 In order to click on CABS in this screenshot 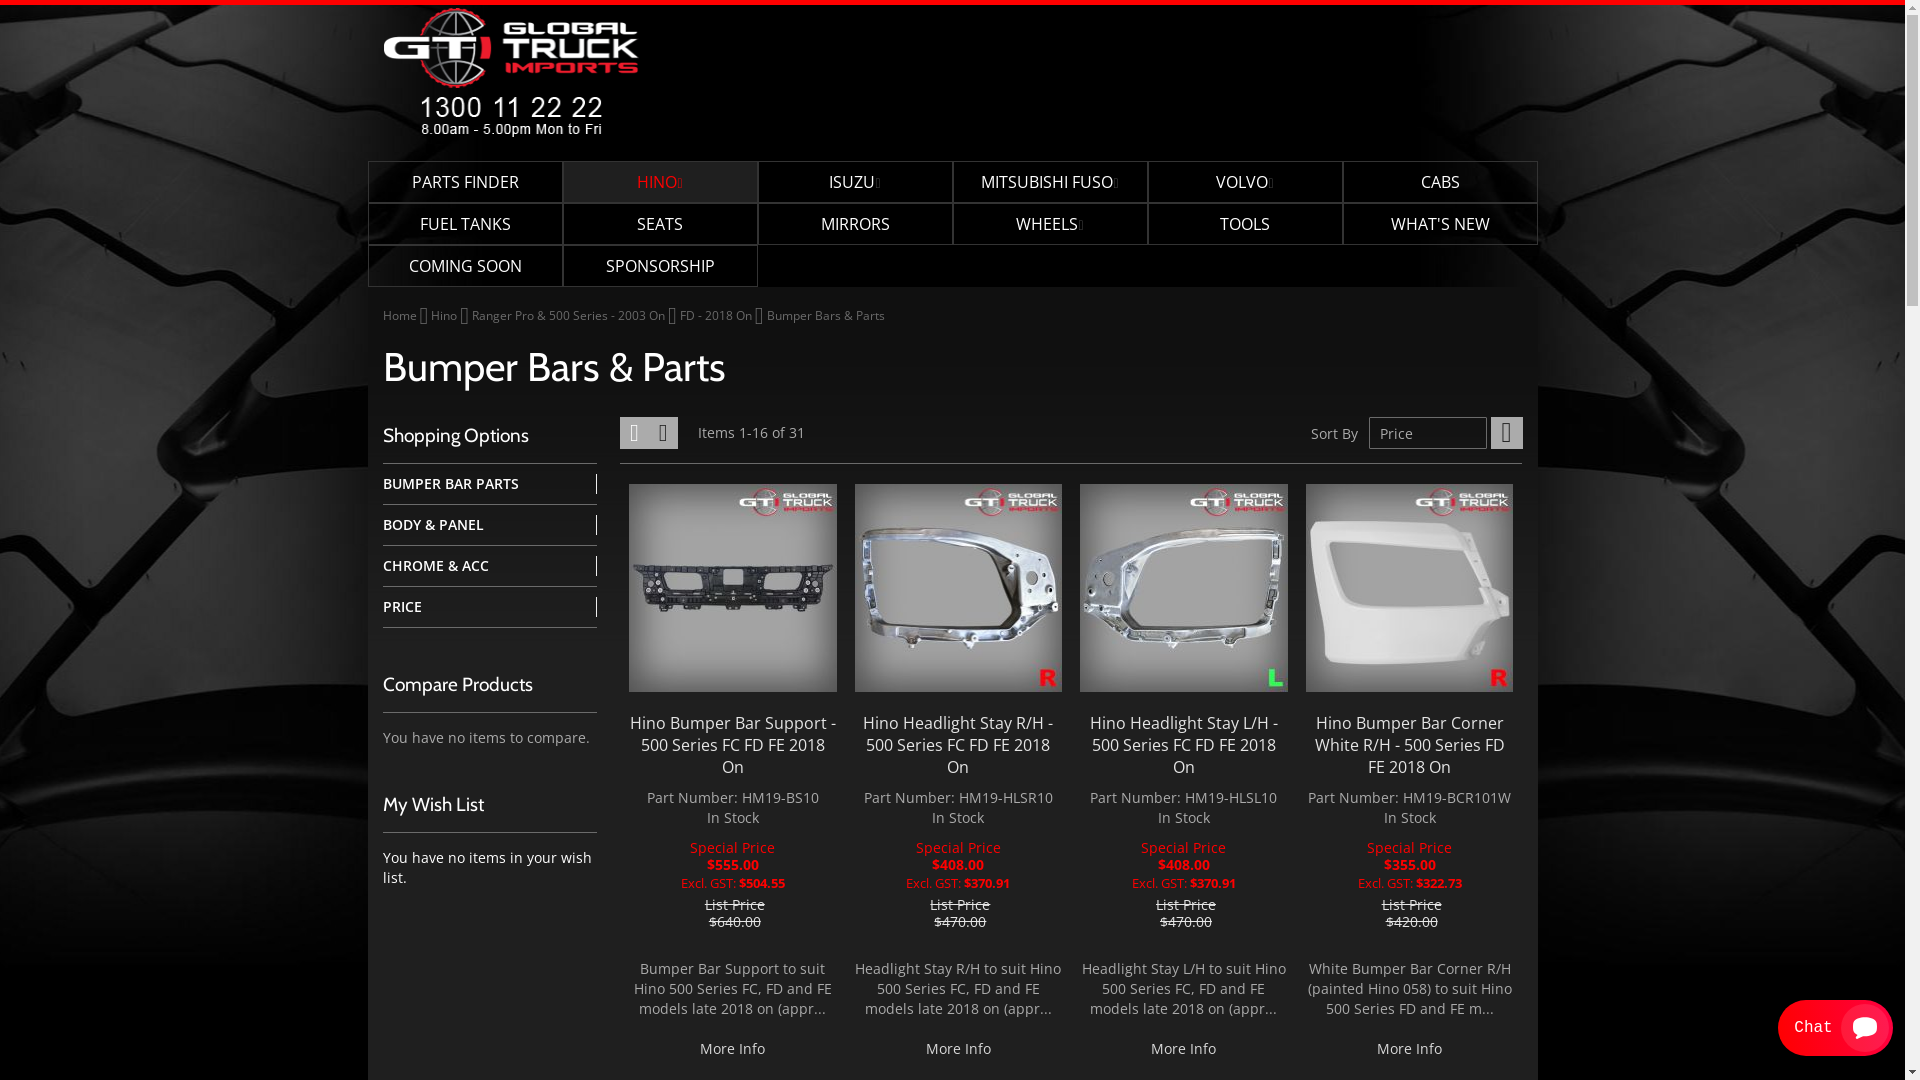, I will do `click(1440, 182)`.